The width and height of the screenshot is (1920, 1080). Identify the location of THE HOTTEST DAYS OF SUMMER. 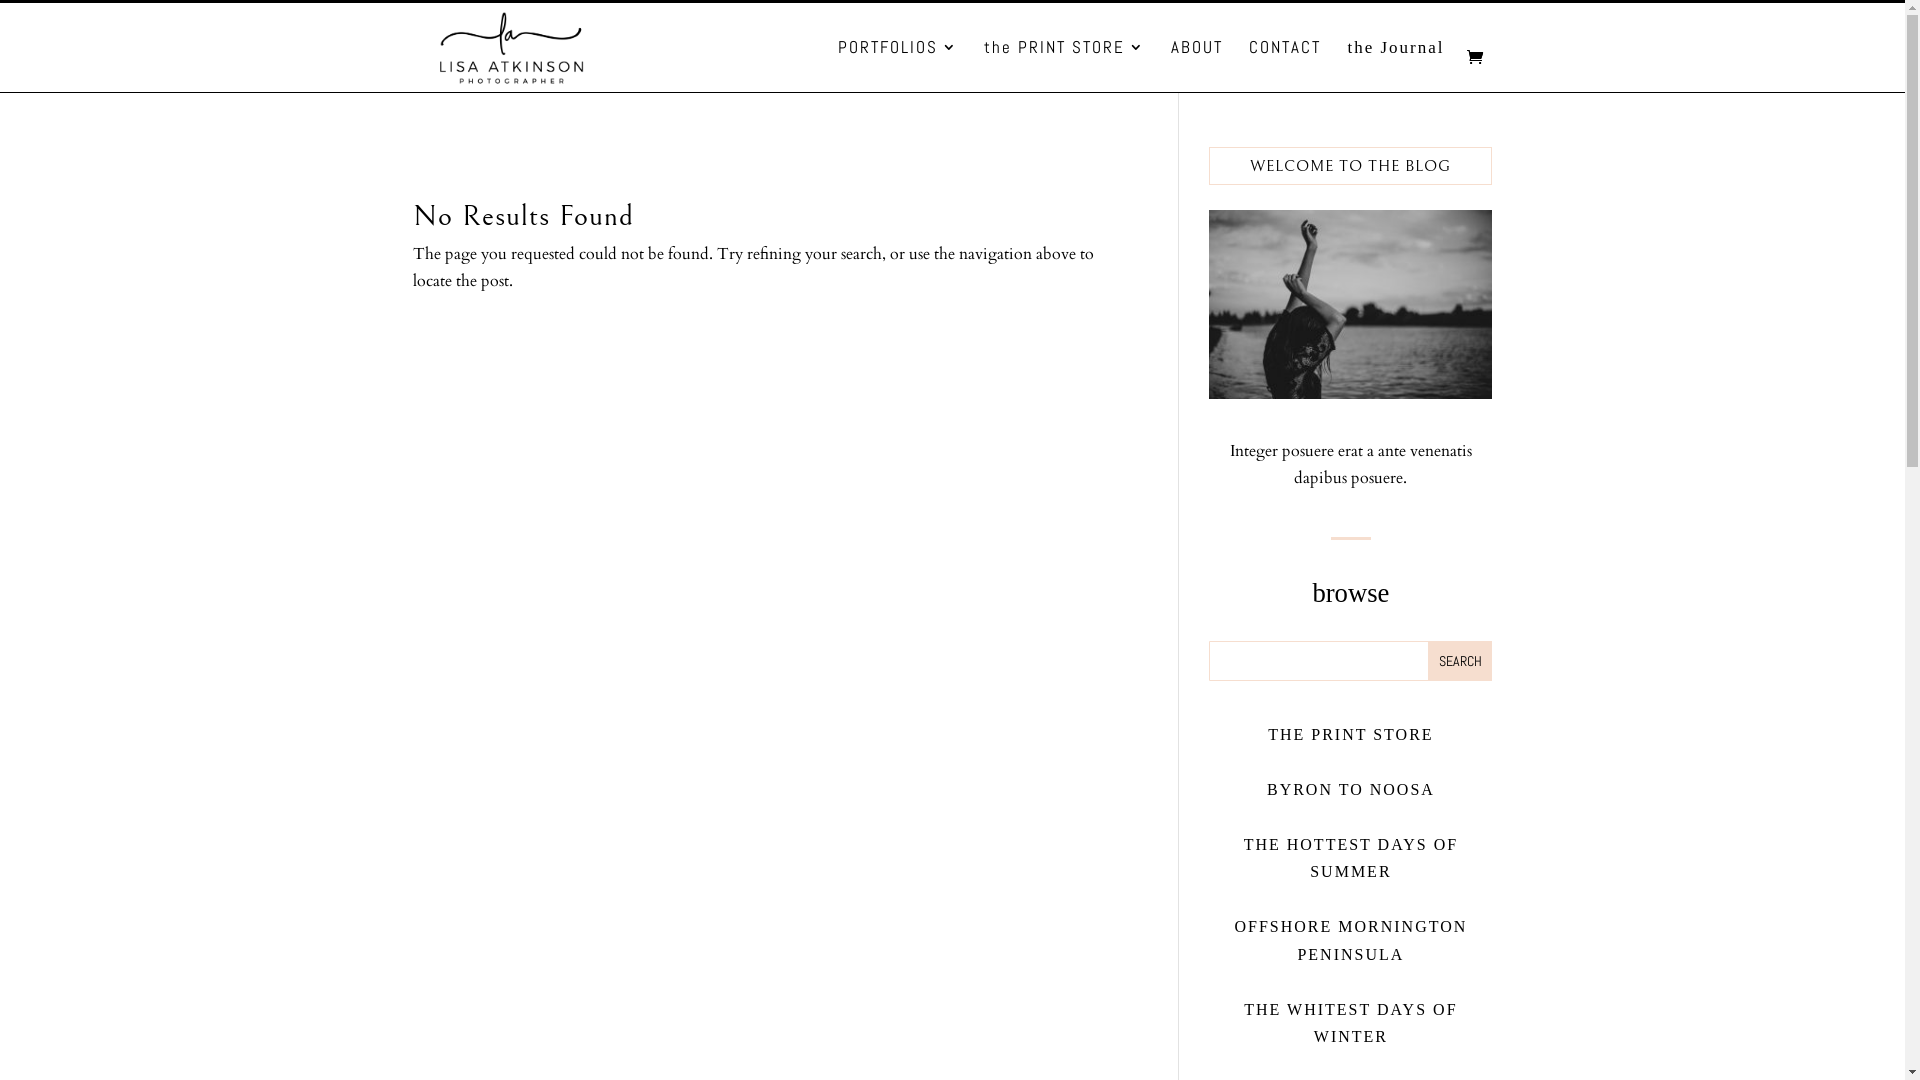
(1351, 858).